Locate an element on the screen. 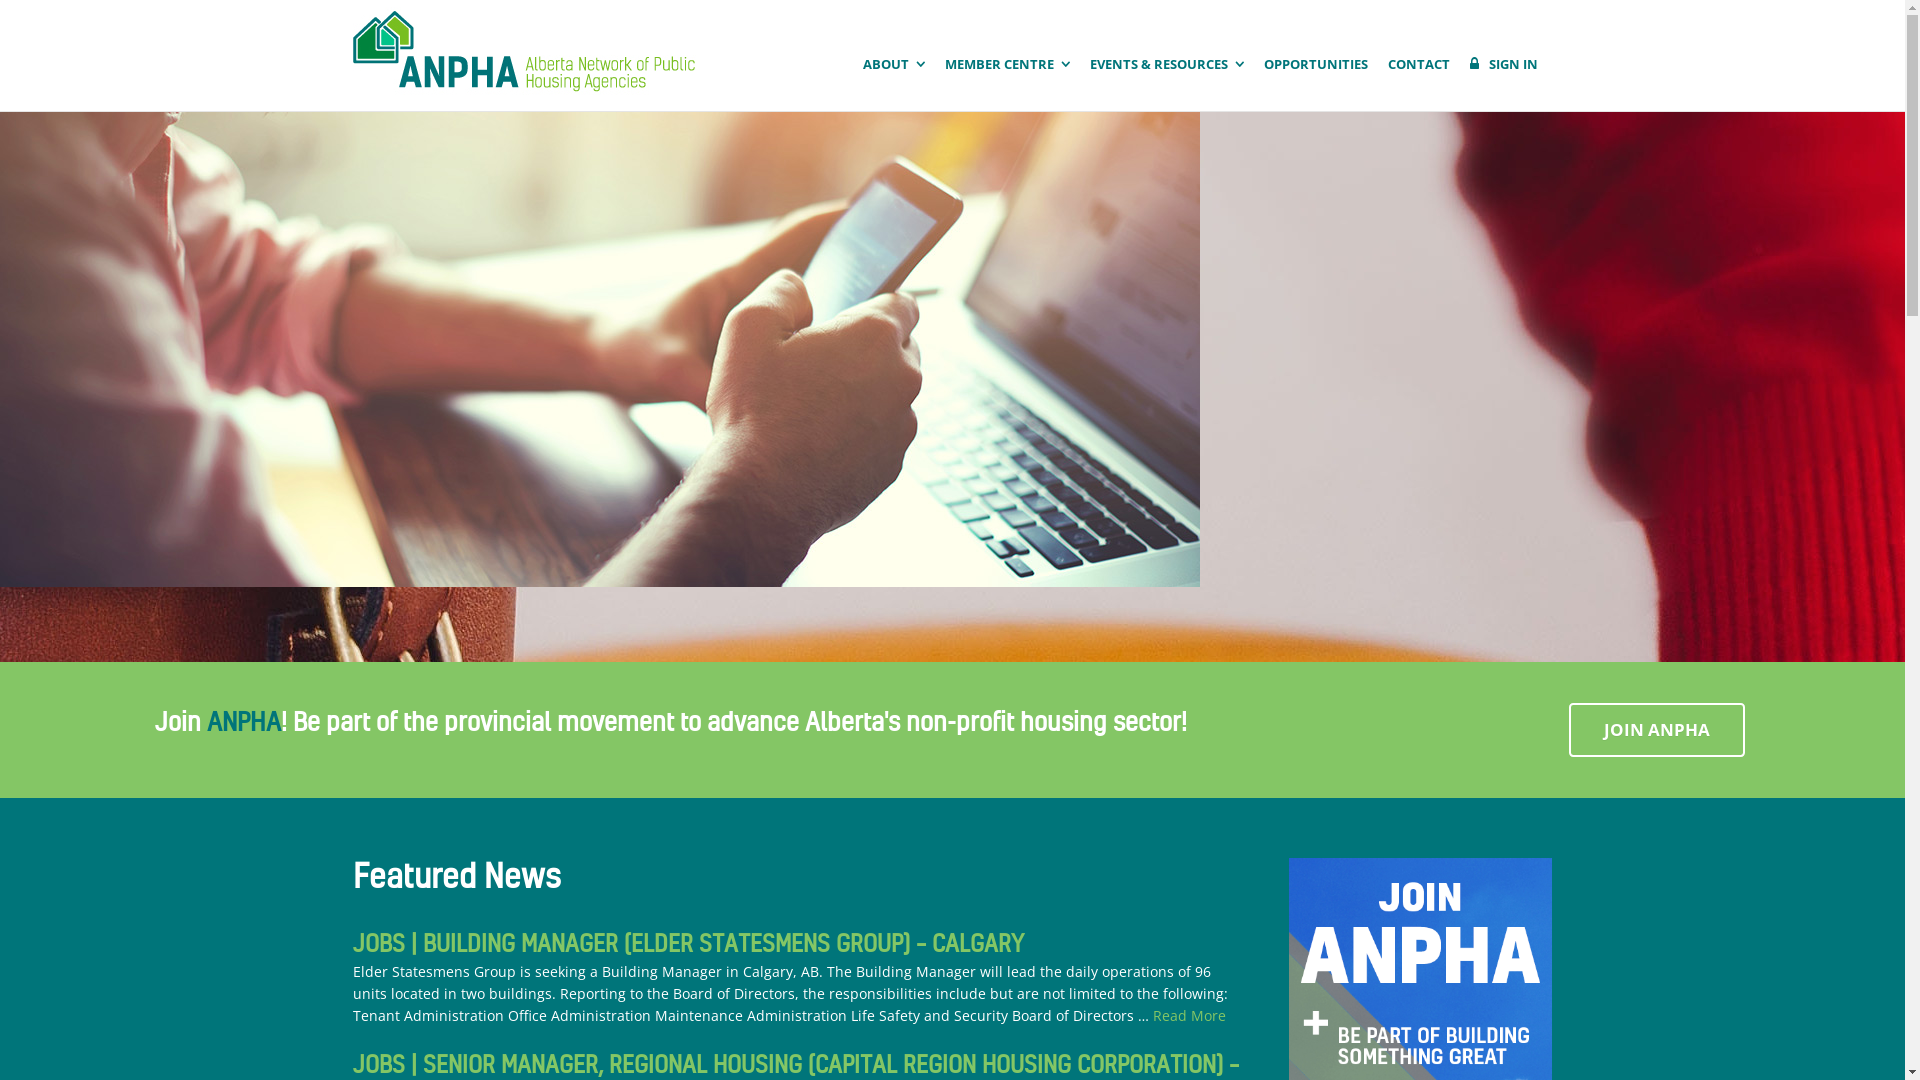 This screenshot has width=1920, height=1080. CONTACT is located at coordinates (1419, 64).